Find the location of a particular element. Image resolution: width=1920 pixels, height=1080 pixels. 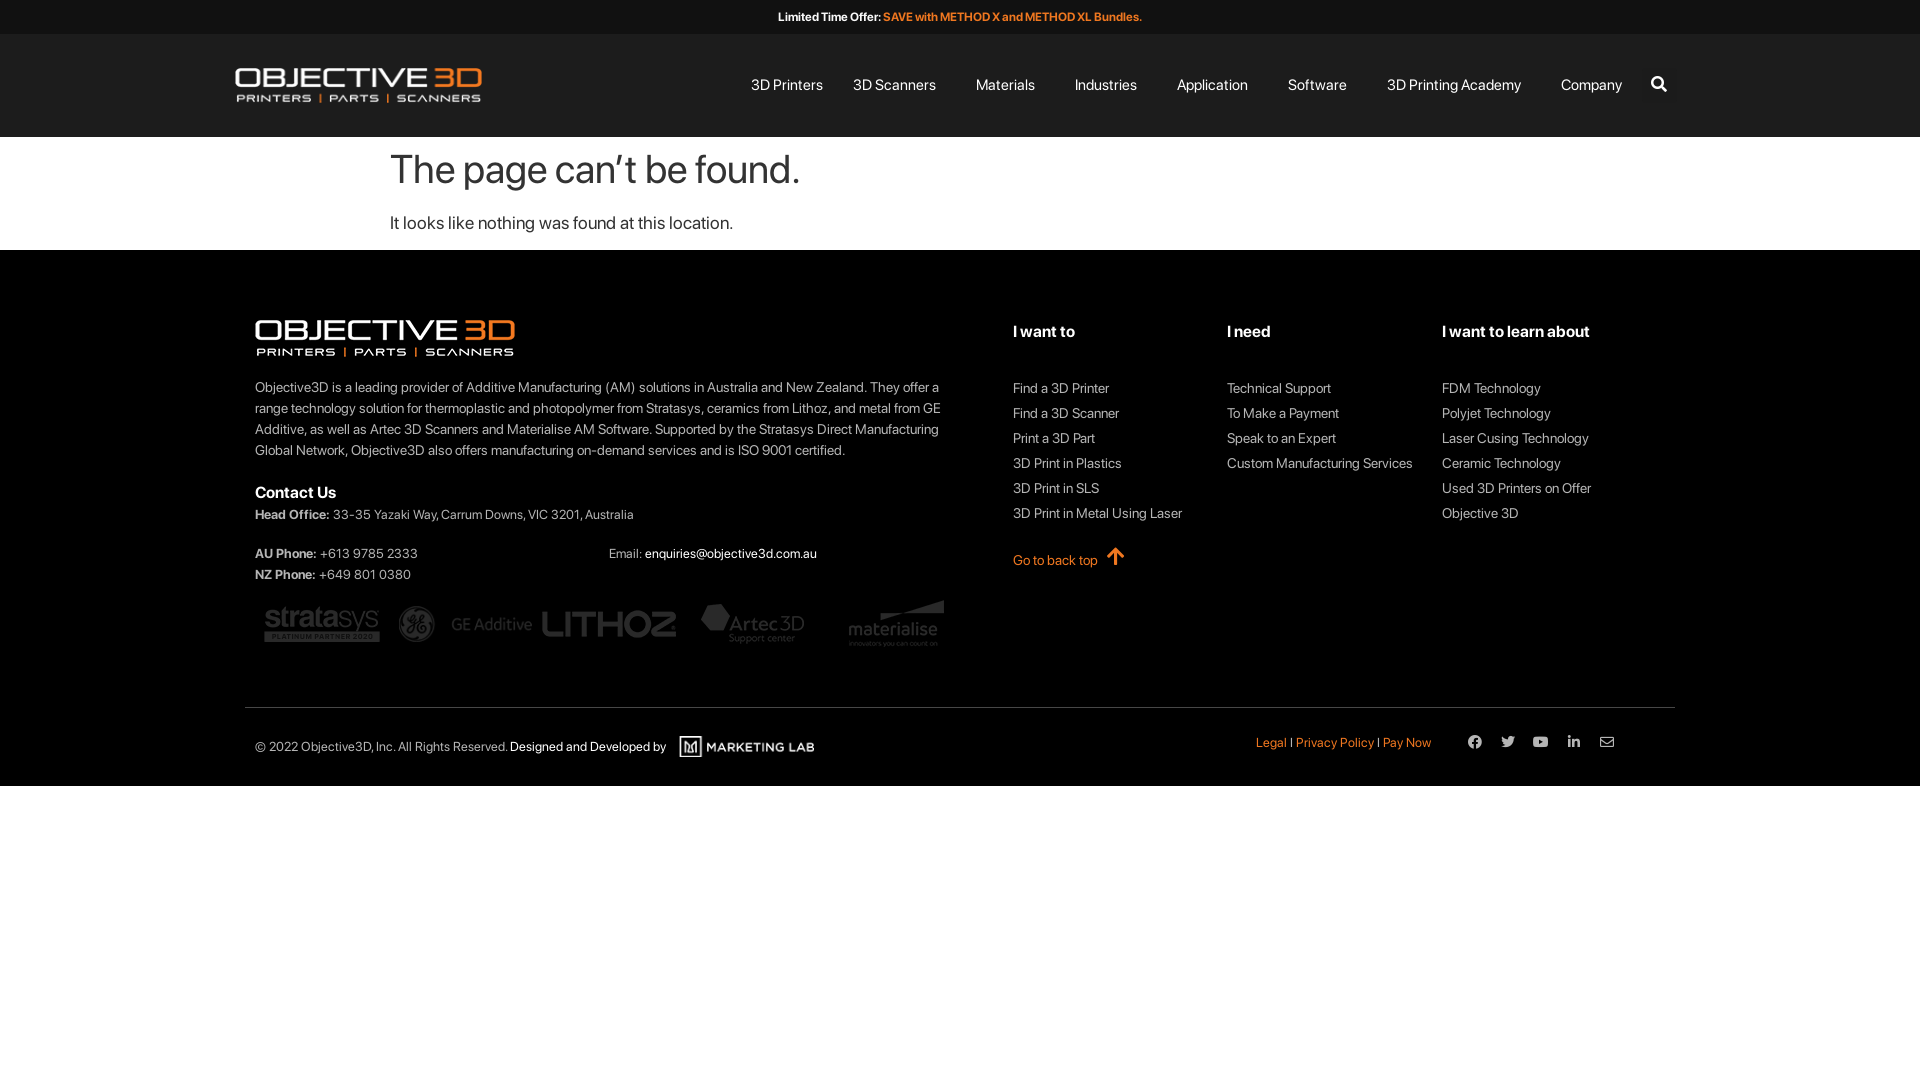

Objective 3D is located at coordinates (1538, 514).